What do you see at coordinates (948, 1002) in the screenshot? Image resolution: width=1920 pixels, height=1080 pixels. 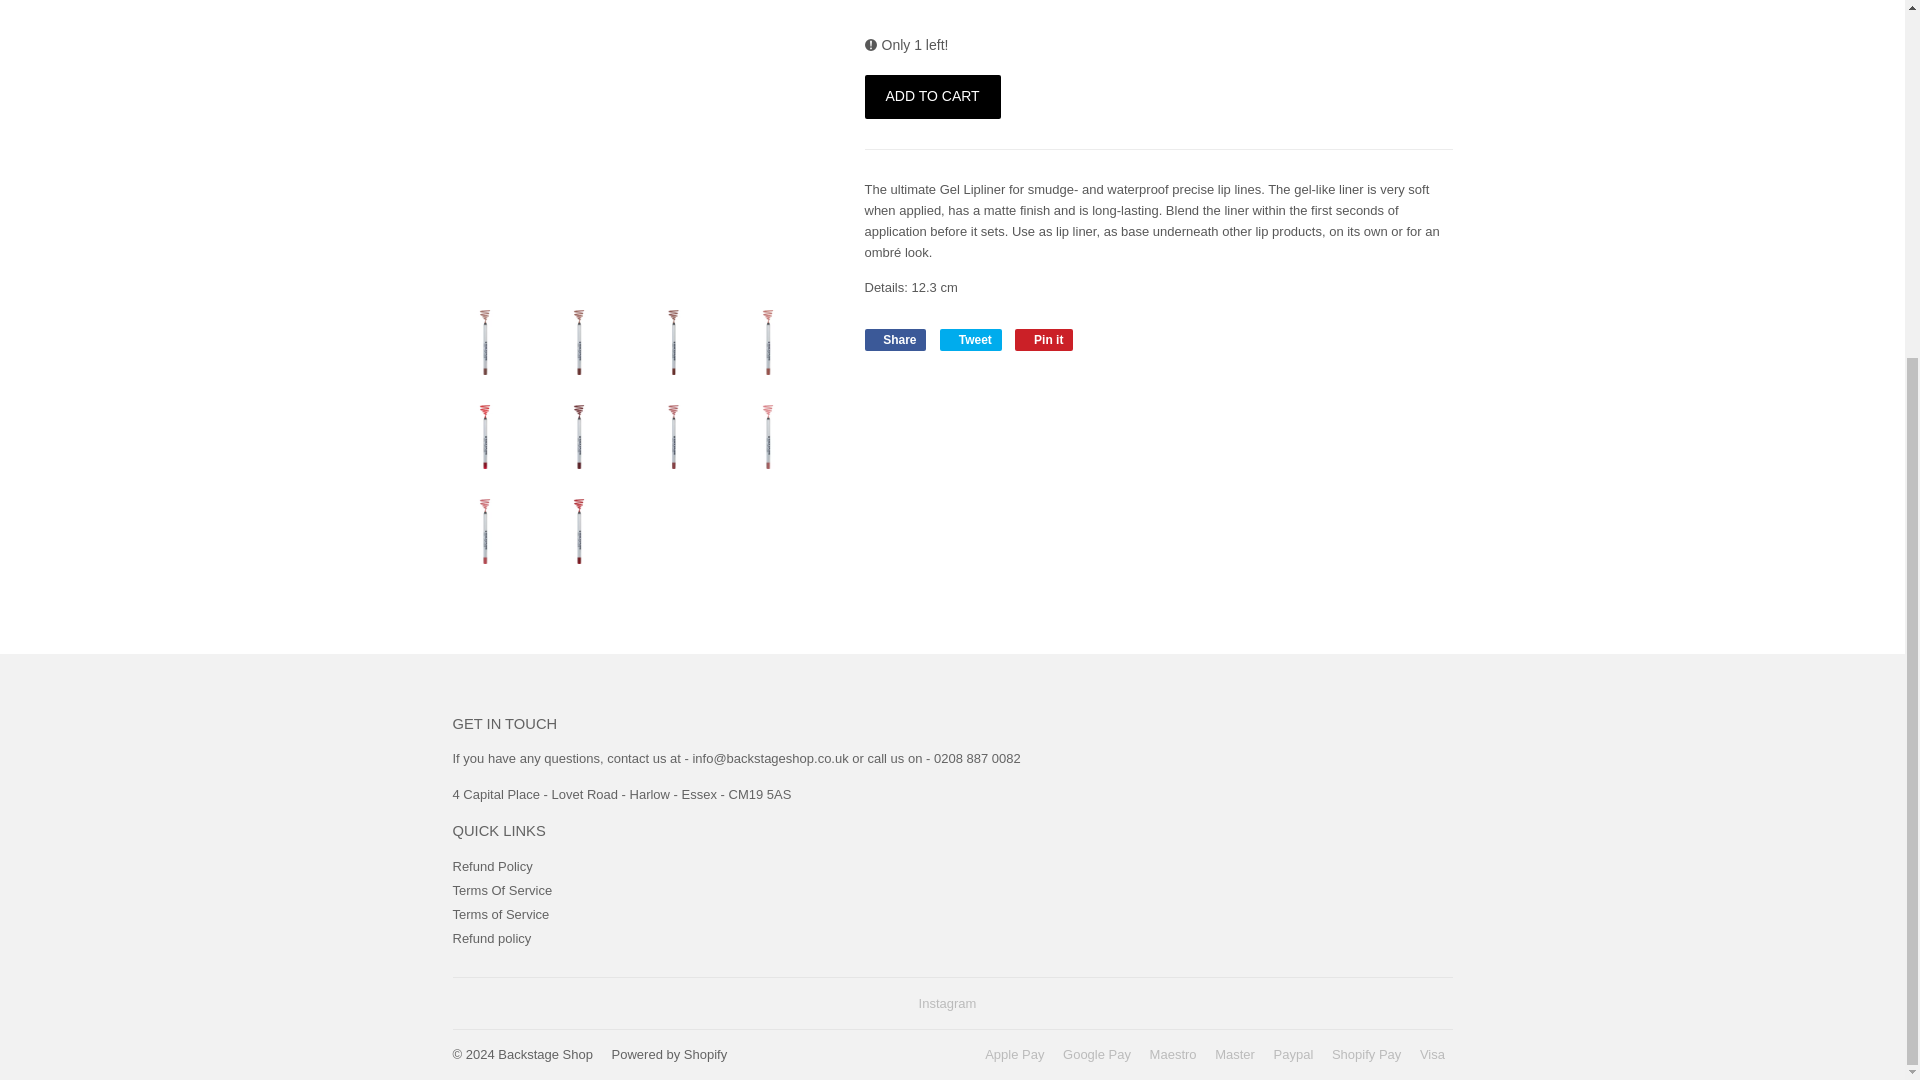 I see `Backstage Shop on Instagram` at bounding box center [948, 1002].